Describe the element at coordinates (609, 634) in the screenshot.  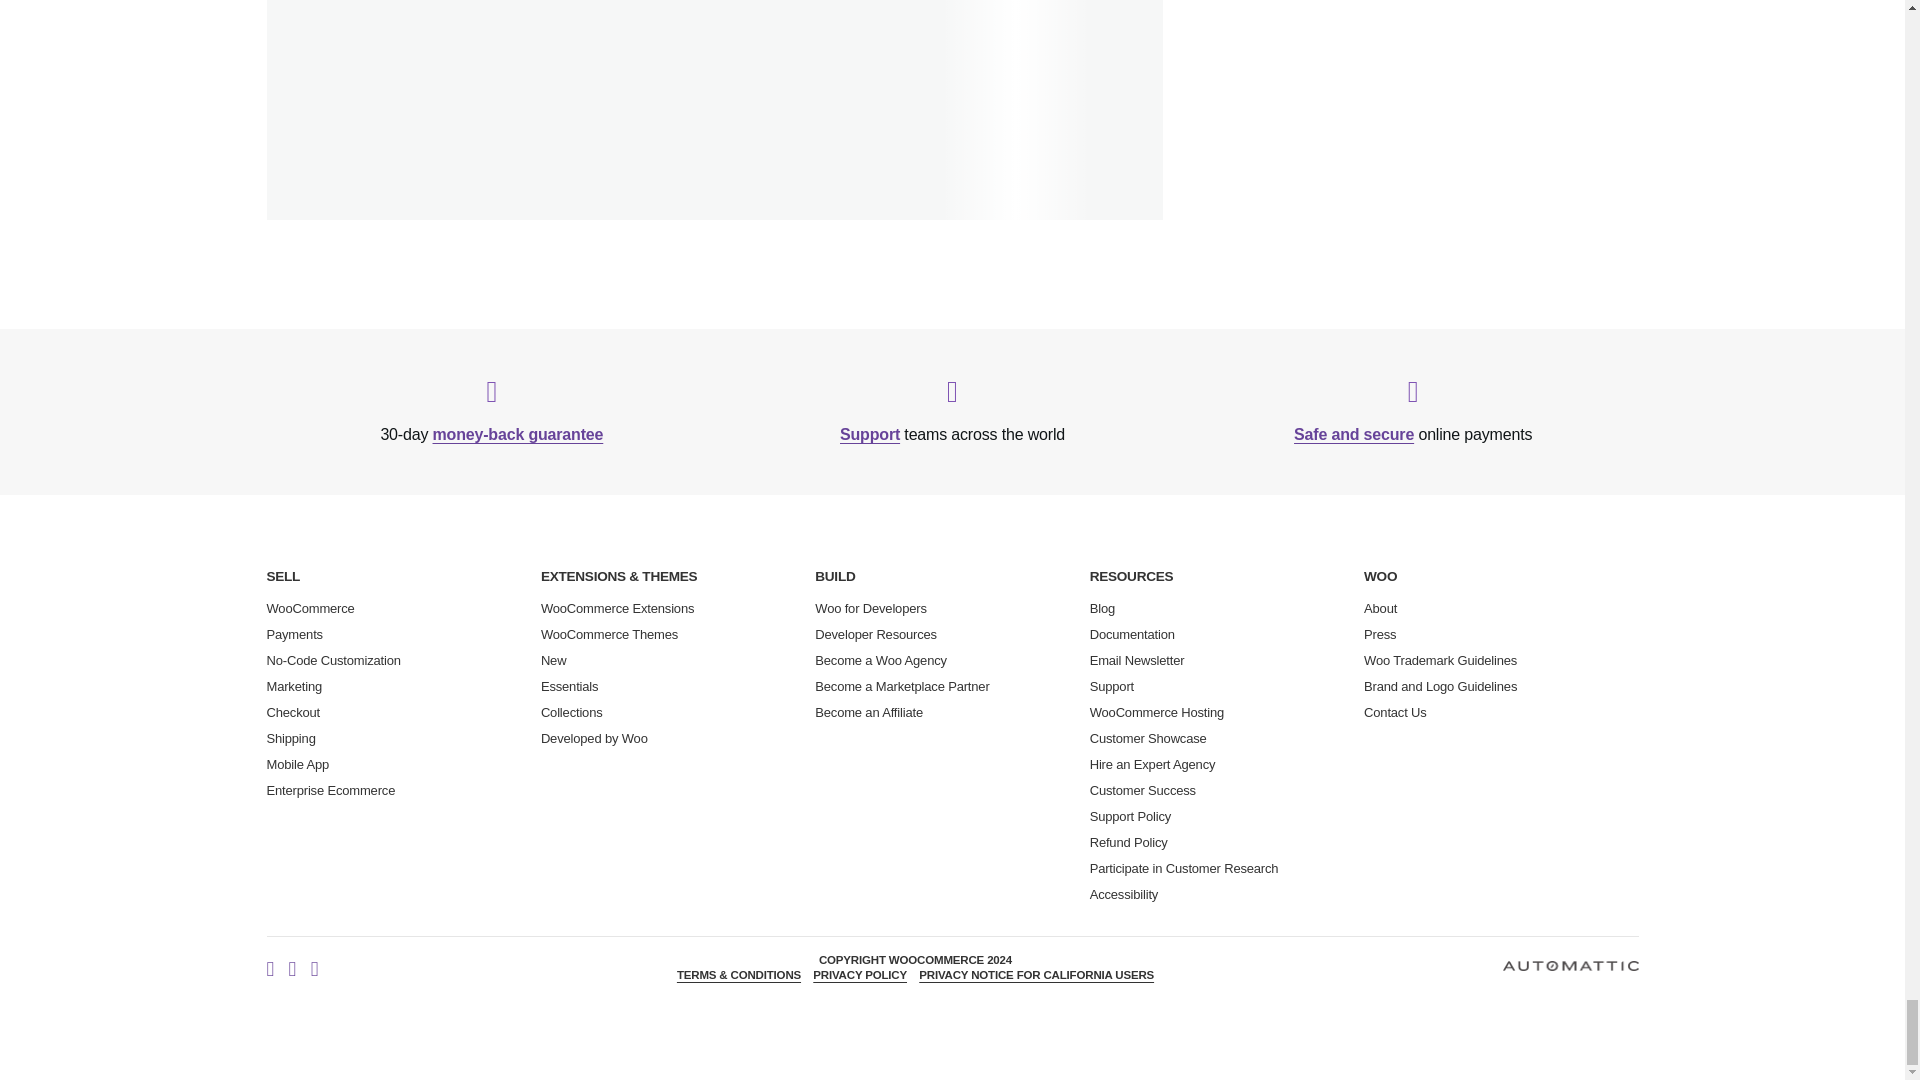
I see `WooCommerce Themes` at that location.